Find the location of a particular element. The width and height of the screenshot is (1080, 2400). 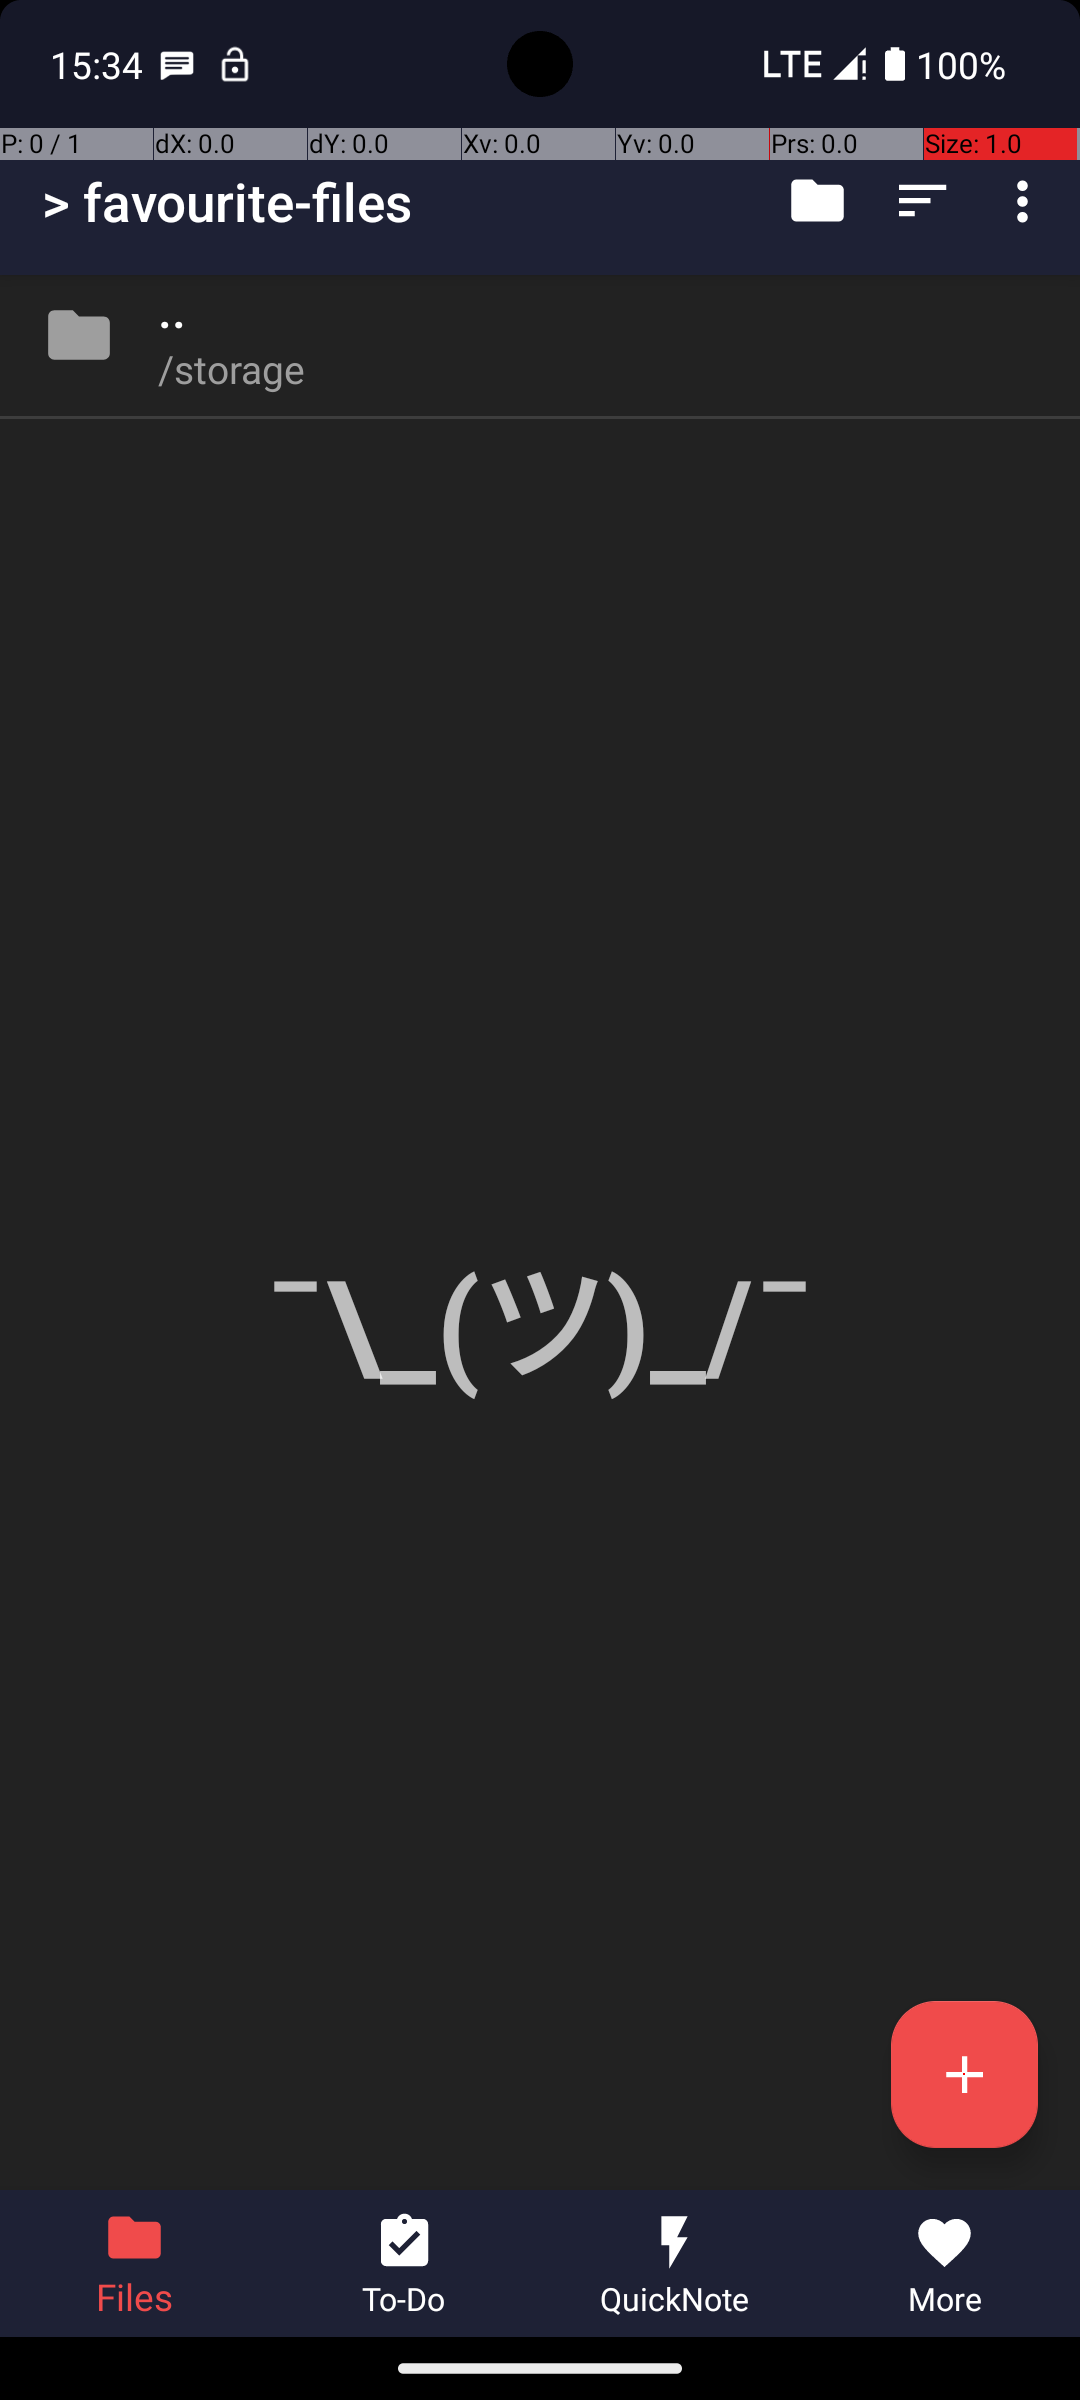

> favourite-files is located at coordinates (228, 202).